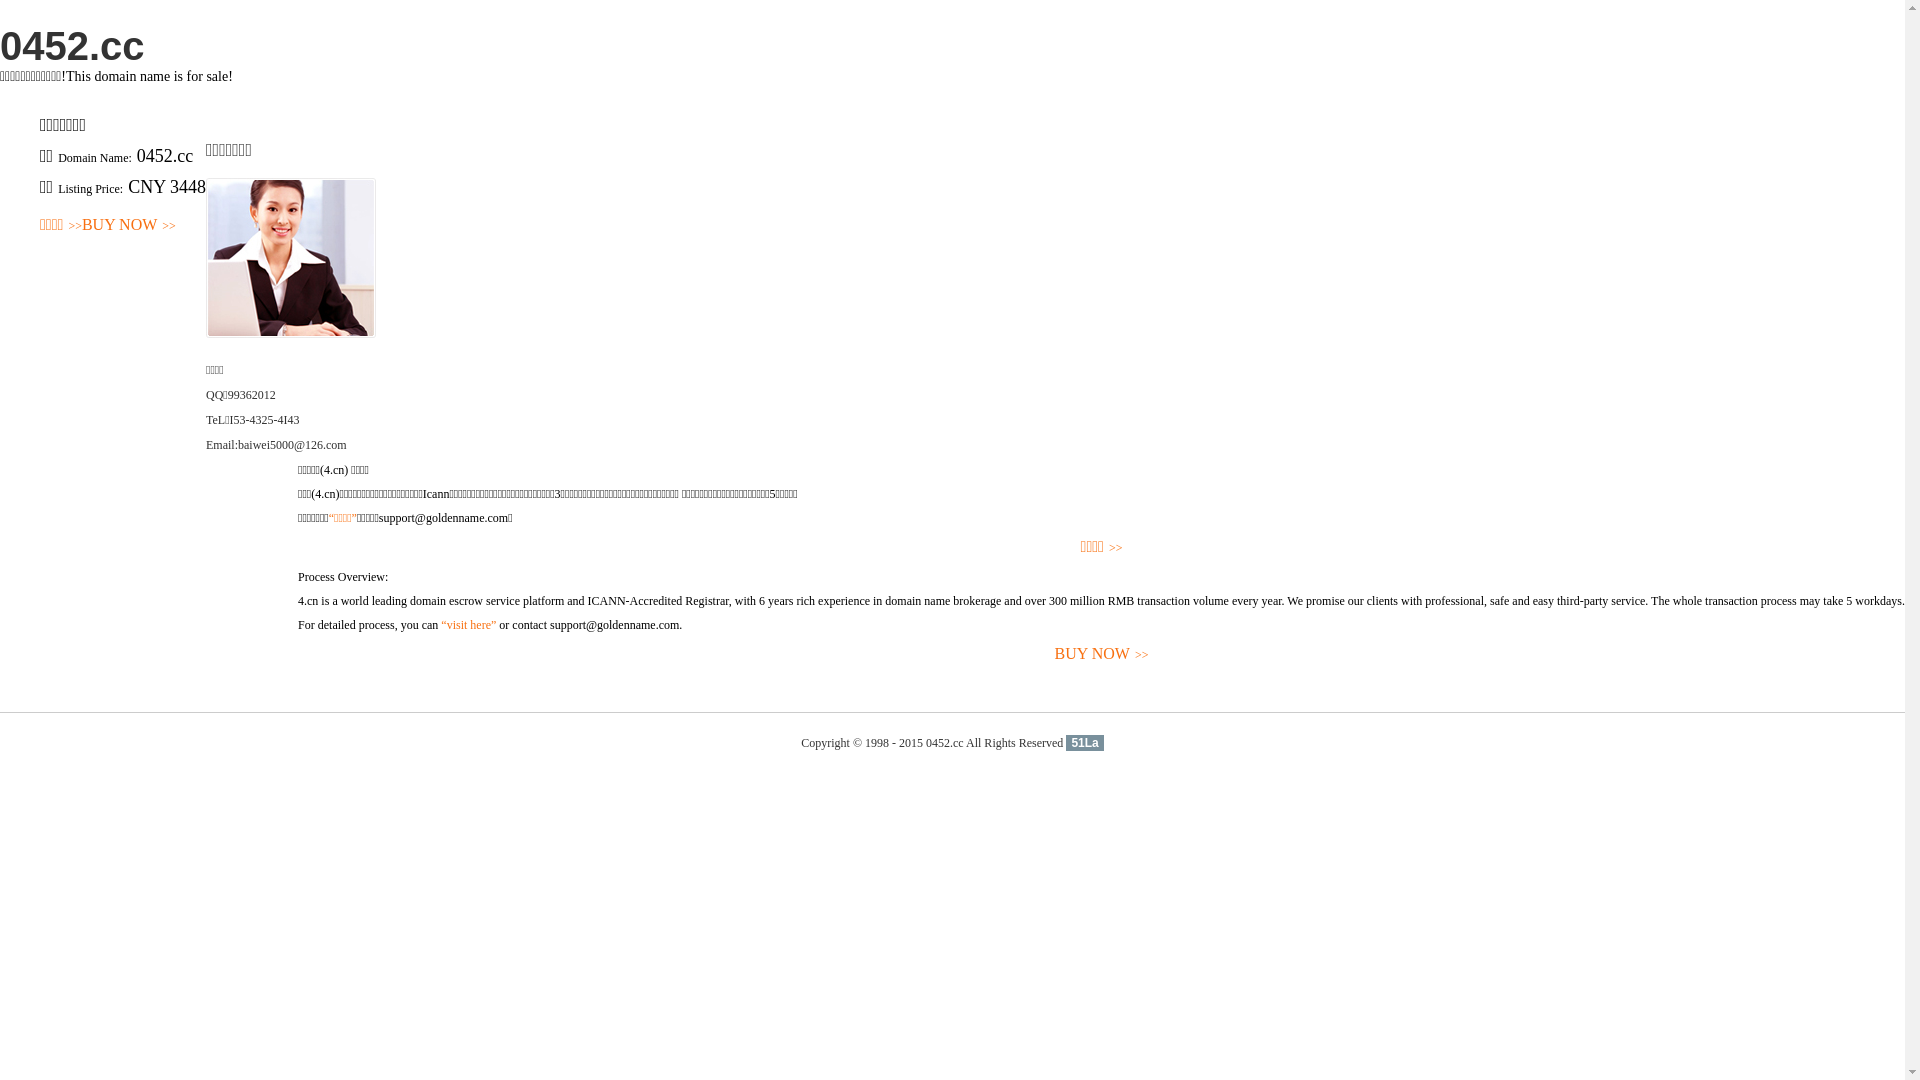 This screenshot has height=1080, width=1920. I want to click on BUY NOW>>, so click(1102, 654).